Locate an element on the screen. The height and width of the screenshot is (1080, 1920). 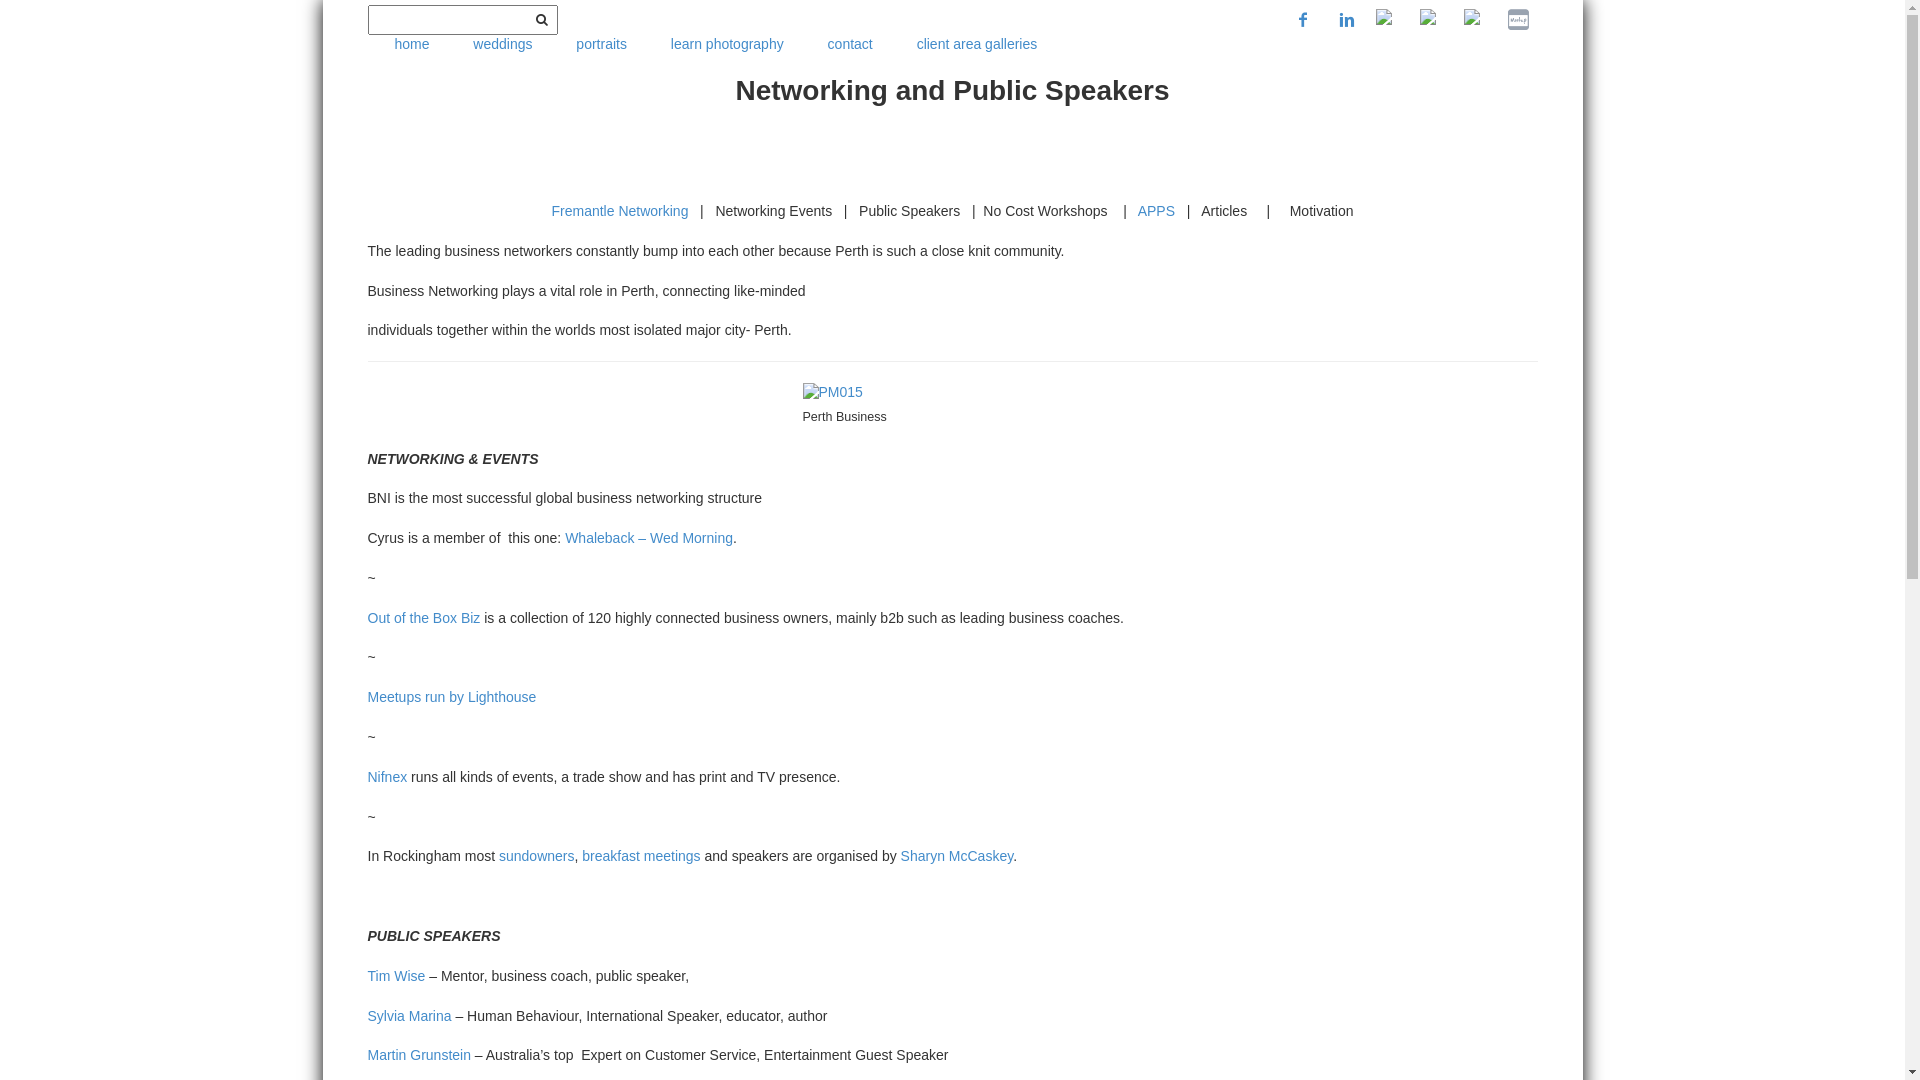
portraits is located at coordinates (602, 45).